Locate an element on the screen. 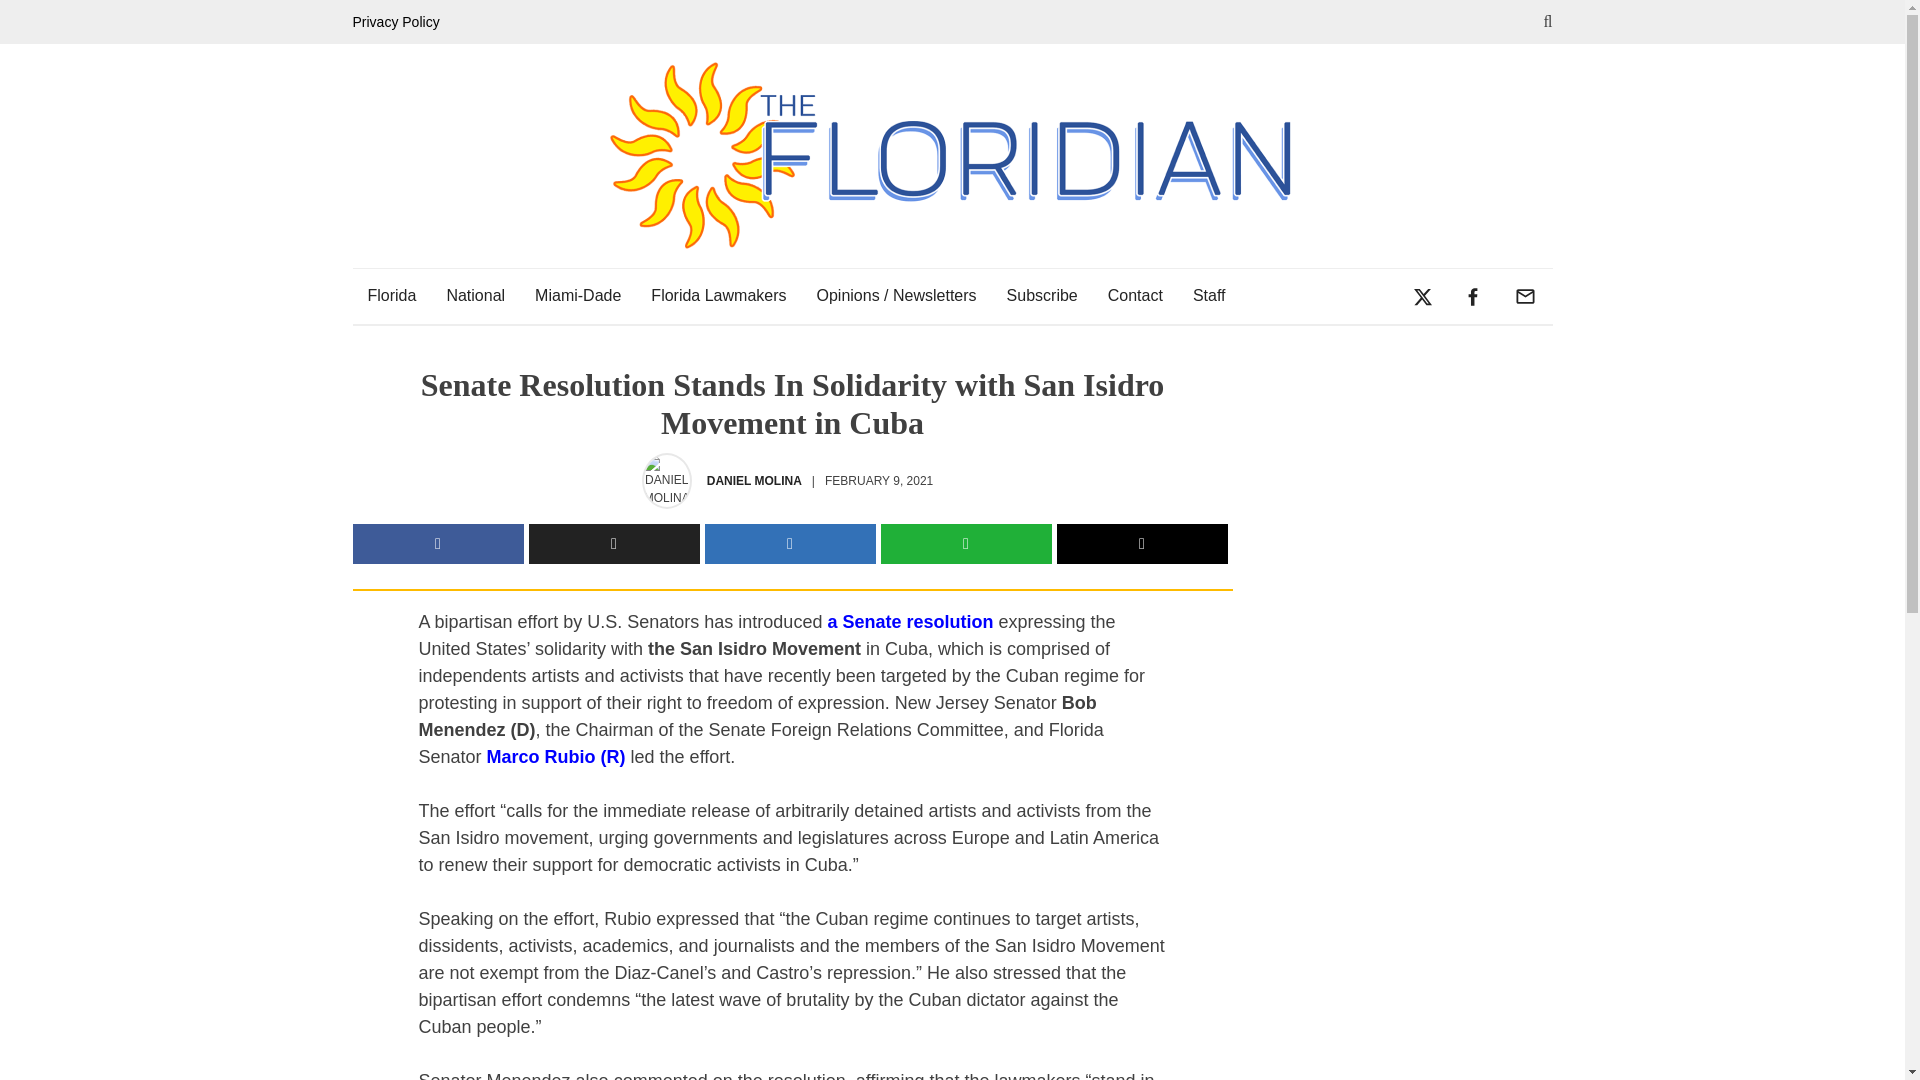 The height and width of the screenshot is (1080, 1920). Miami-Dade is located at coordinates (578, 295).